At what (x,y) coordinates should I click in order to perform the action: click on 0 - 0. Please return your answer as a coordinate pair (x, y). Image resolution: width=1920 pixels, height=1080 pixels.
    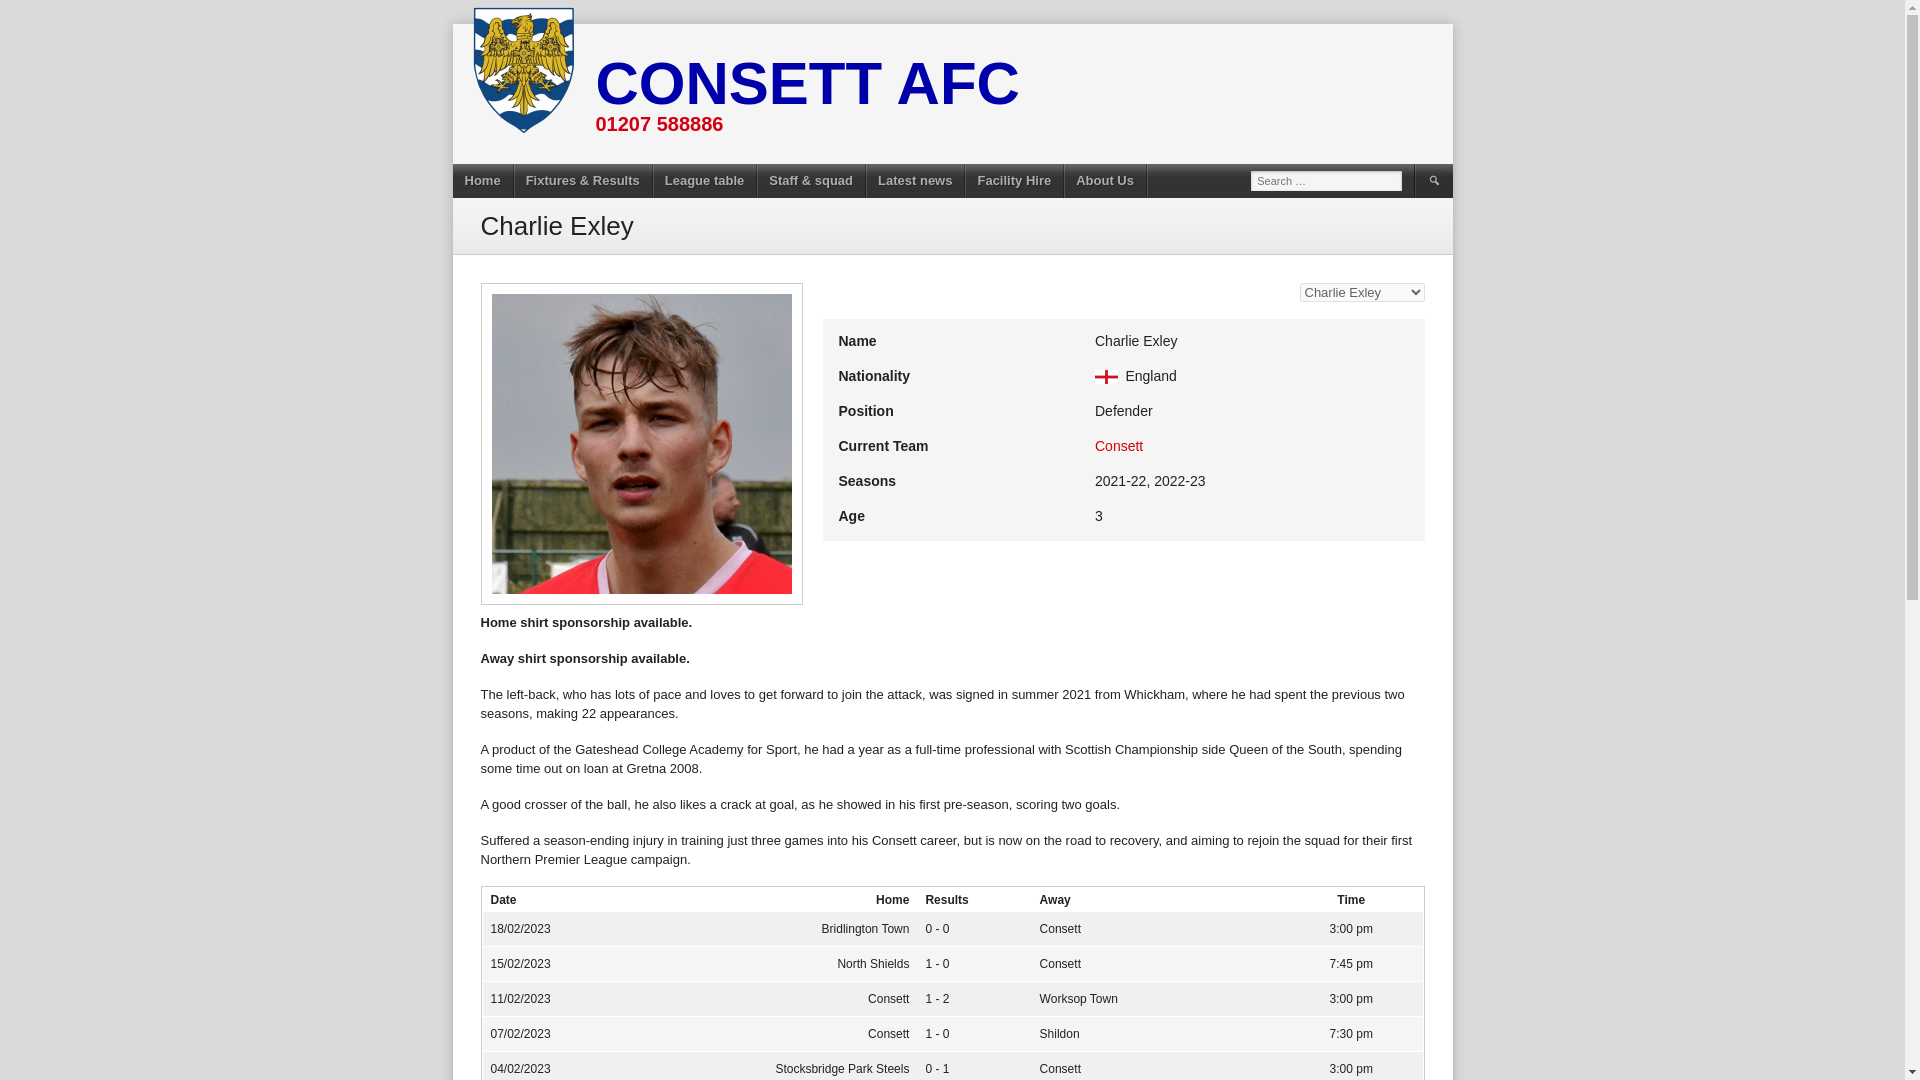
    Looking at the image, I should click on (936, 929).